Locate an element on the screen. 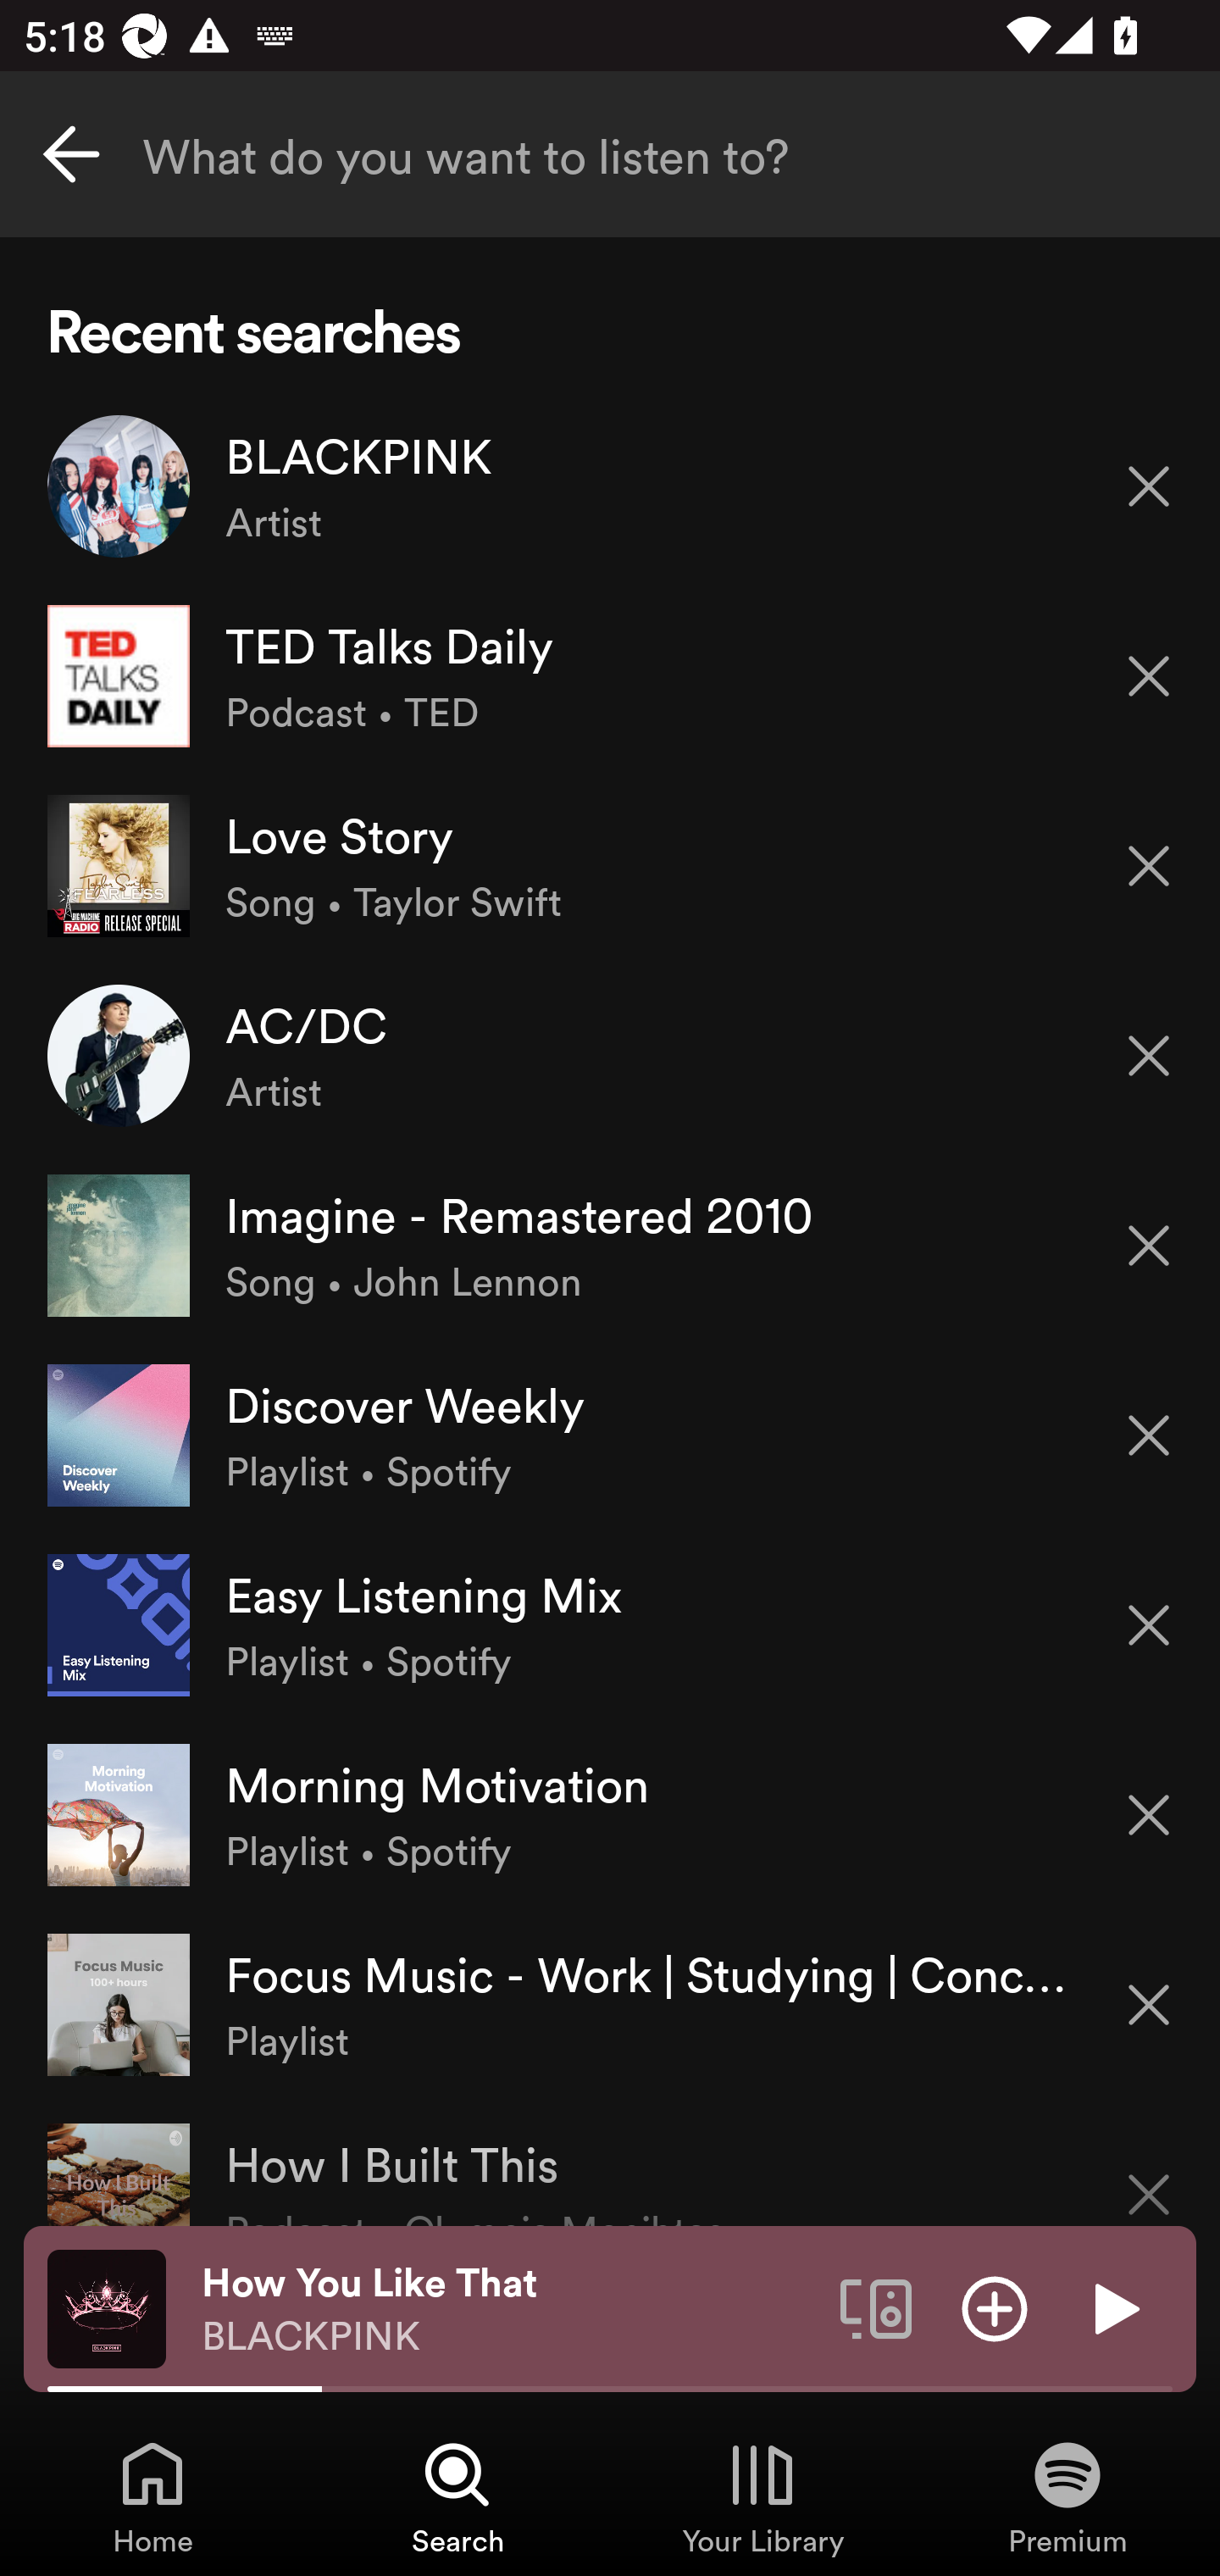 Image resolution: width=1220 pixels, height=2576 pixels. Remove is located at coordinates (1149, 676).